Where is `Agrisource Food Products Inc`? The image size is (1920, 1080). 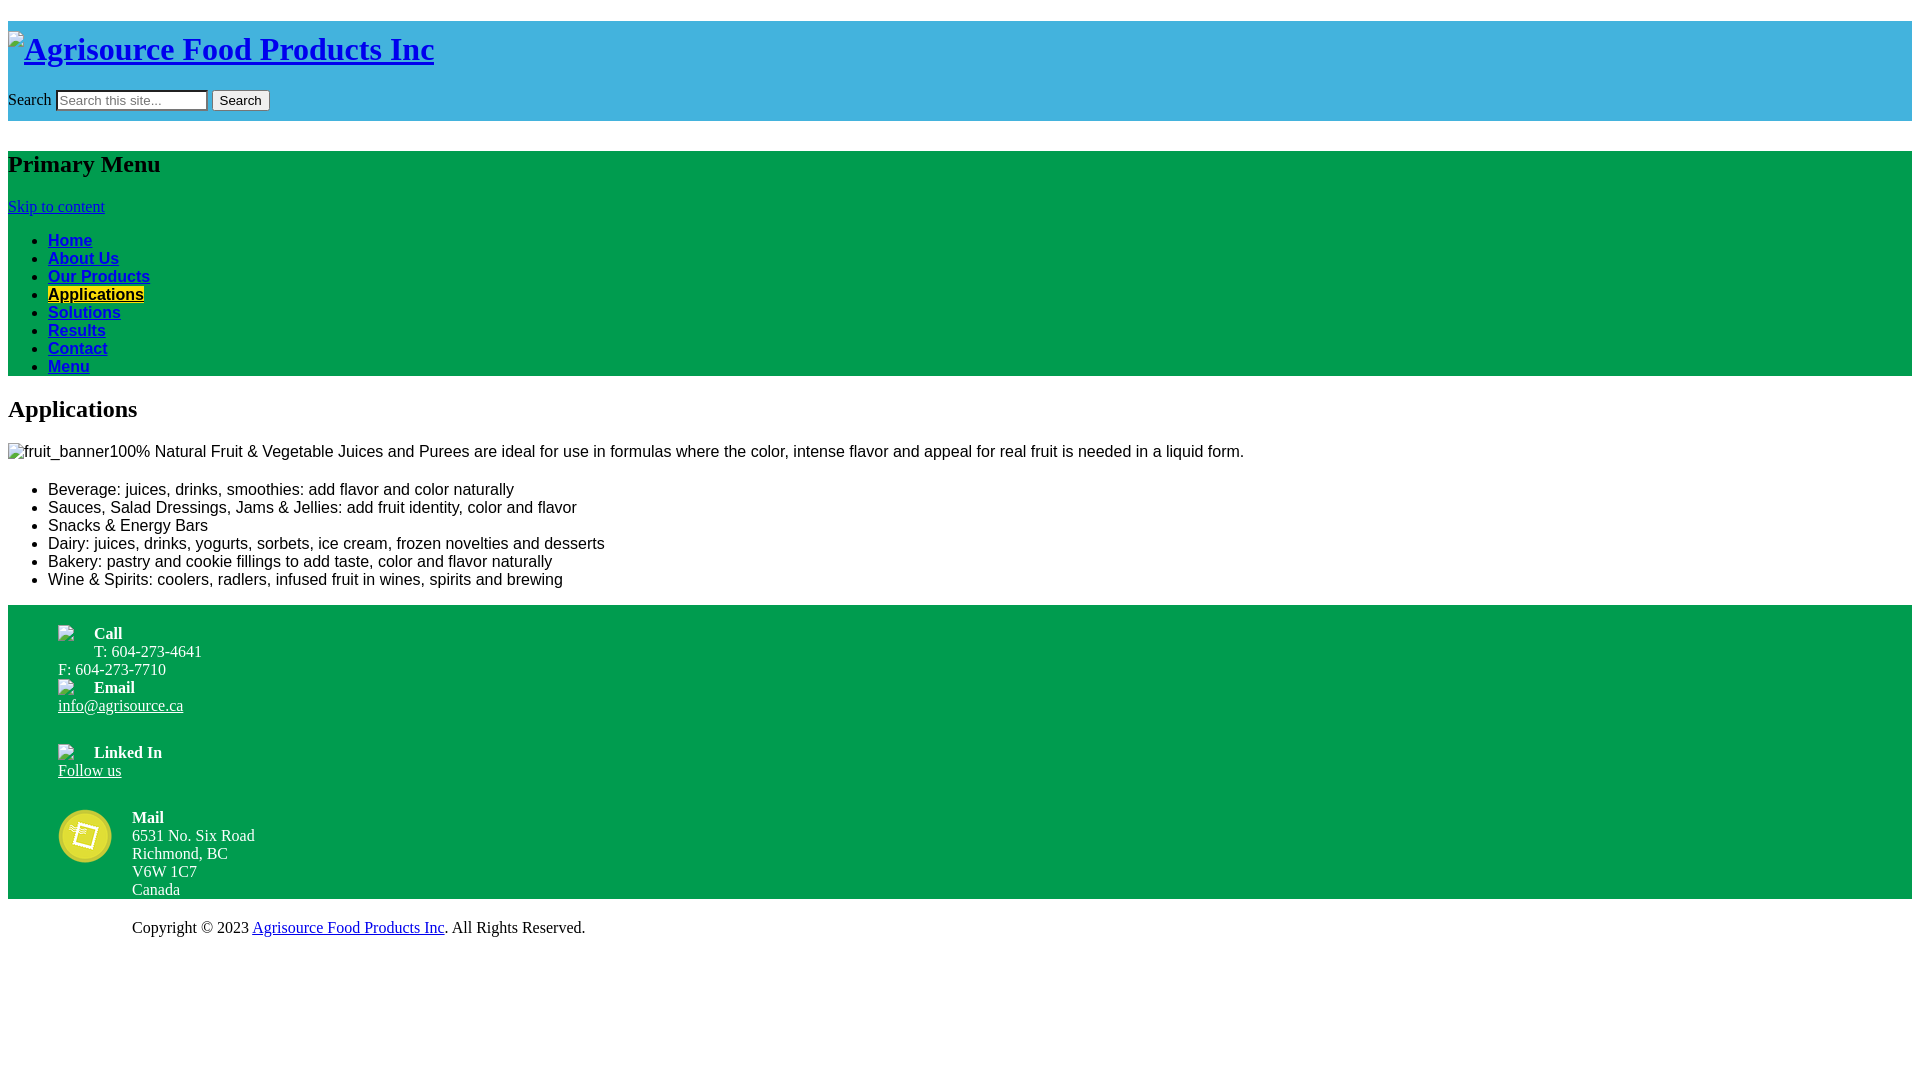
Agrisource Food Products Inc is located at coordinates (348, 926).